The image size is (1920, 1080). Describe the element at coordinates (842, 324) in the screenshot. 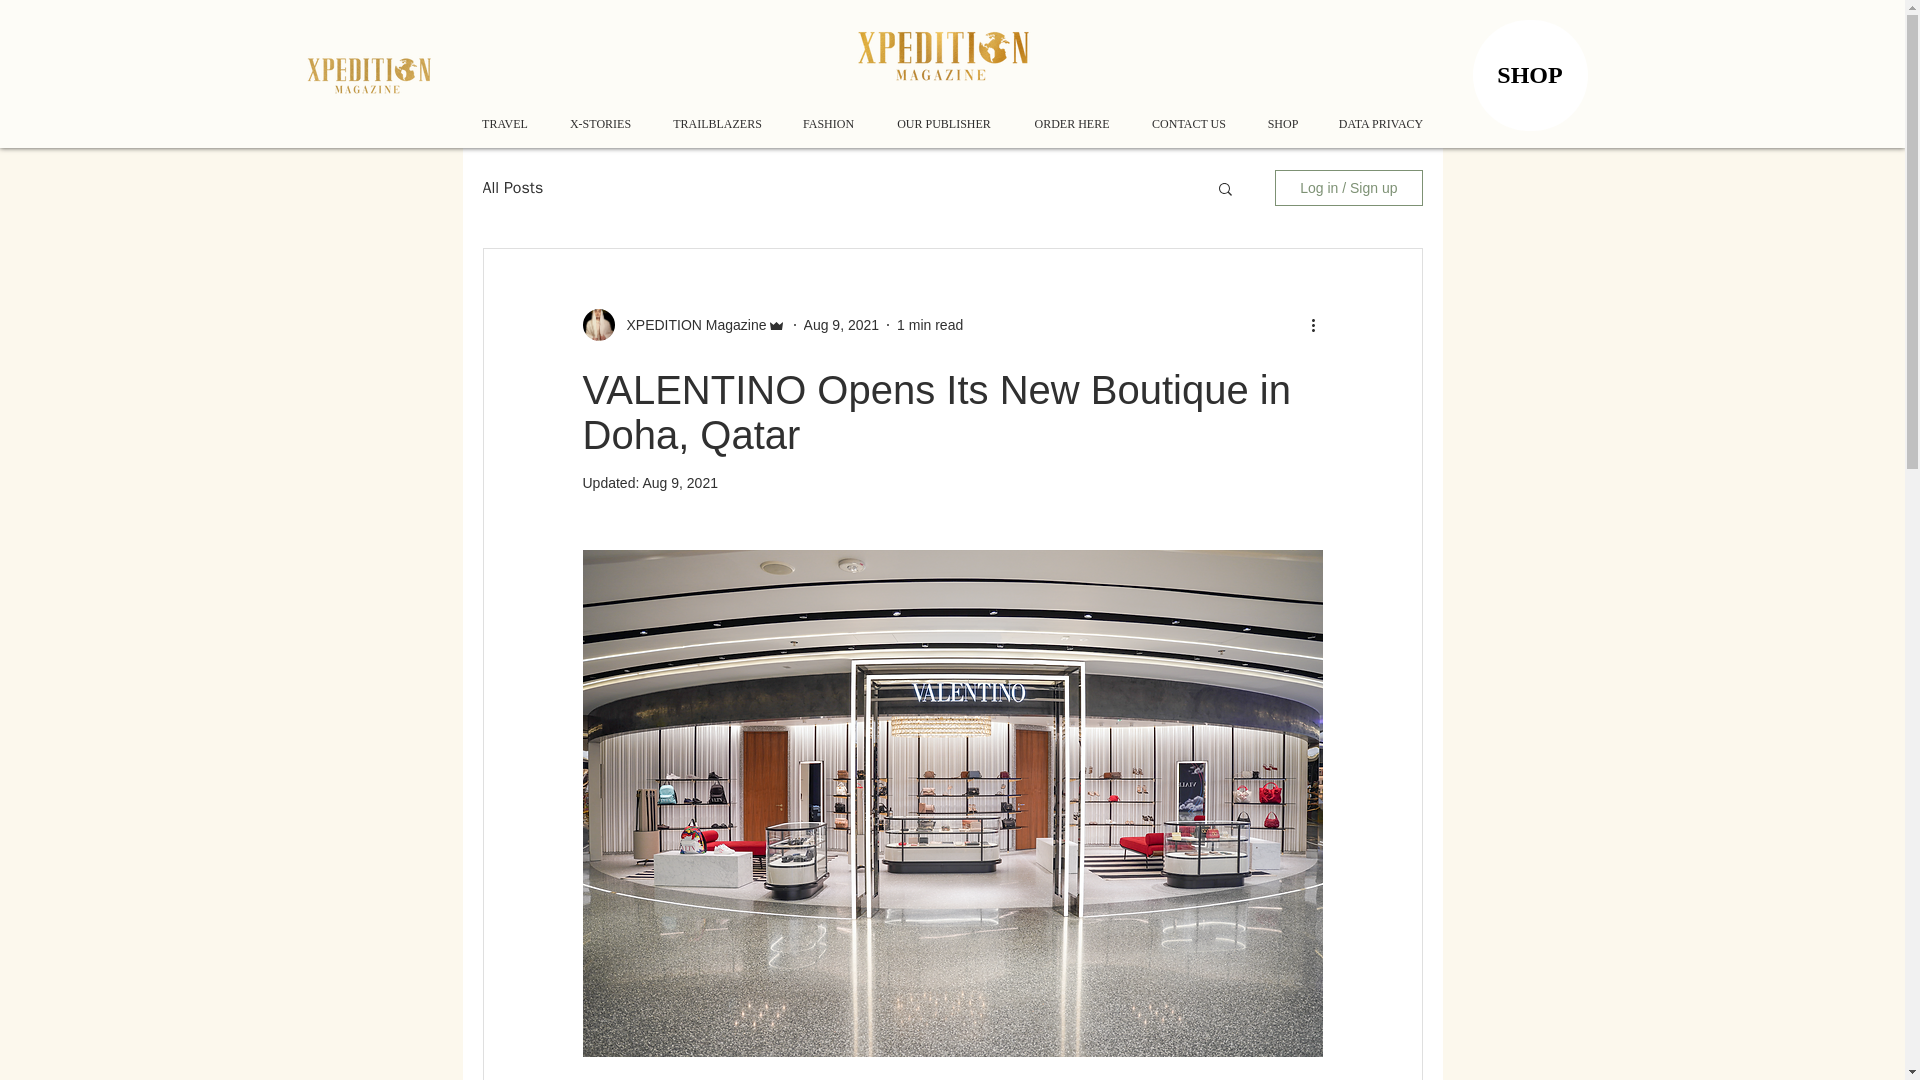

I see `Aug 9, 2021` at that location.